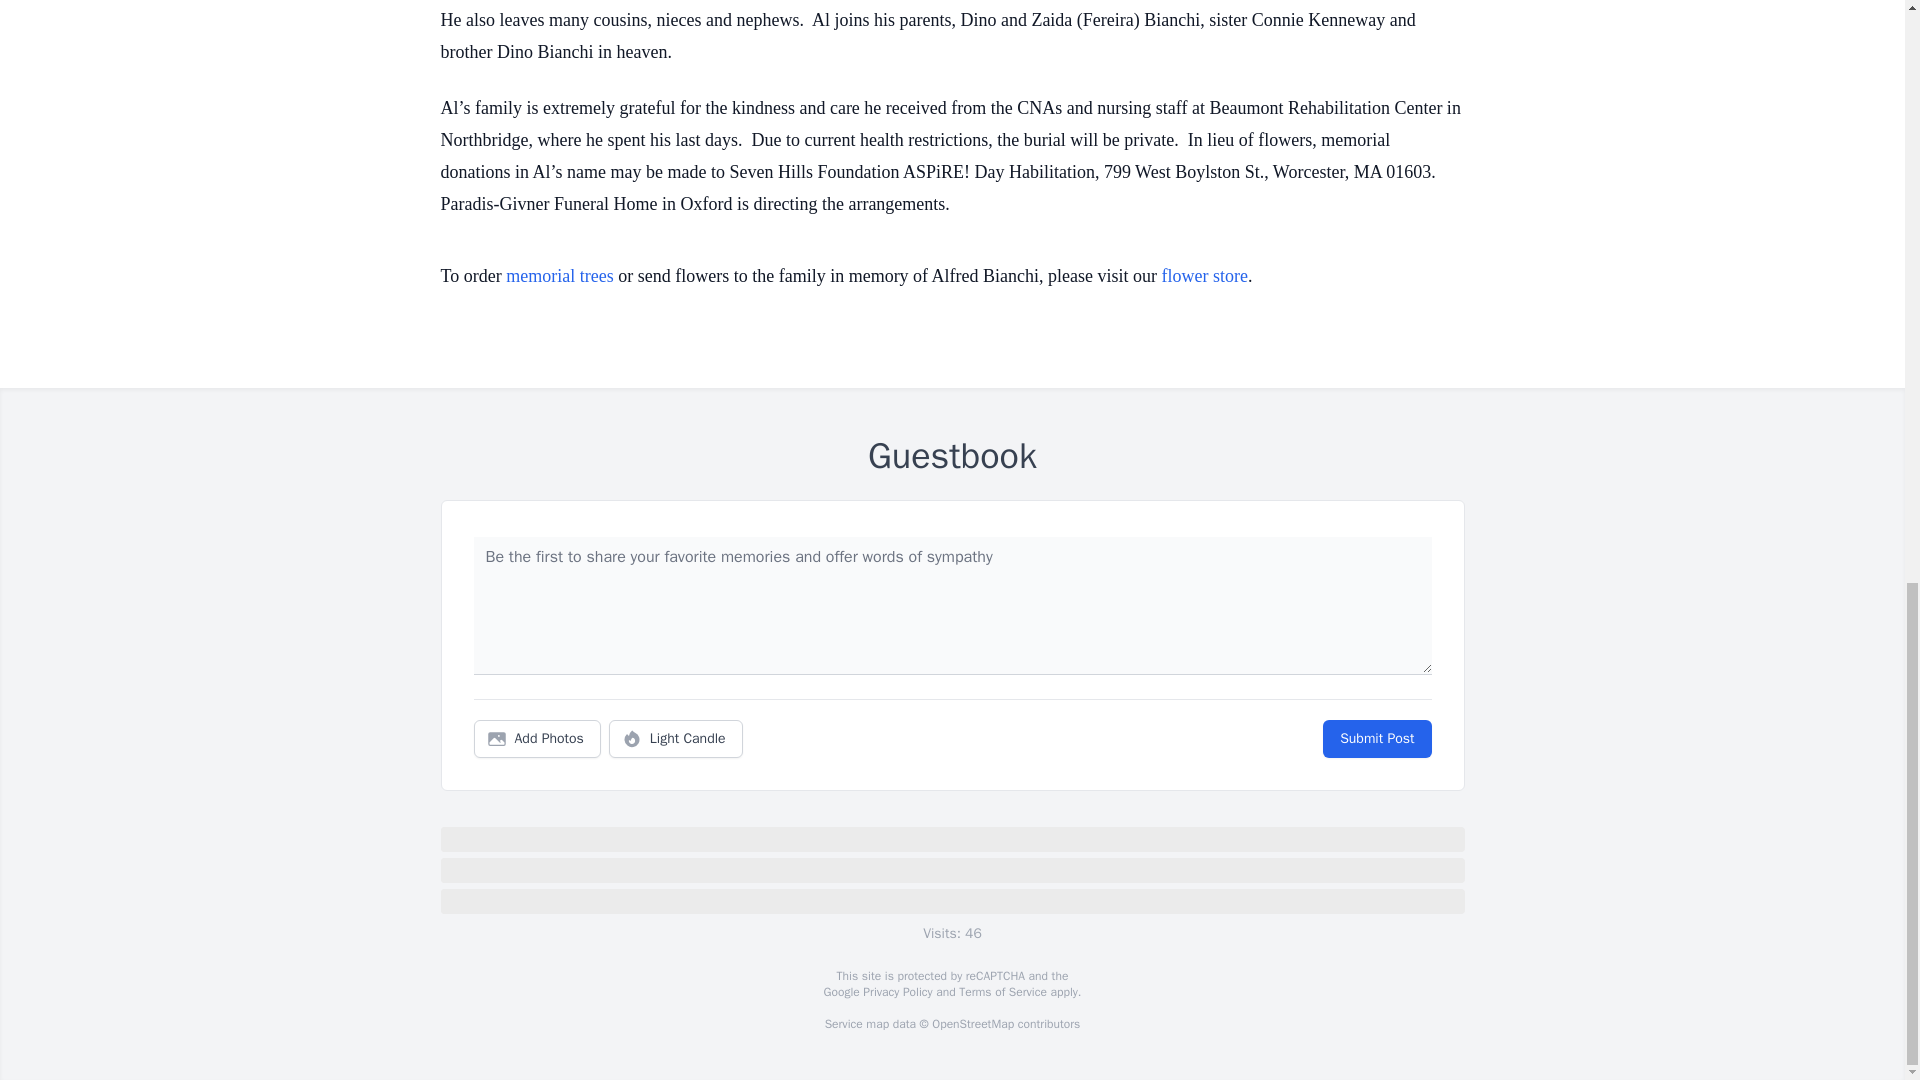 The height and width of the screenshot is (1080, 1920). What do you see at coordinates (676, 739) in the screenshot?
I see `Light Candle` at bounding box center [676, 739].